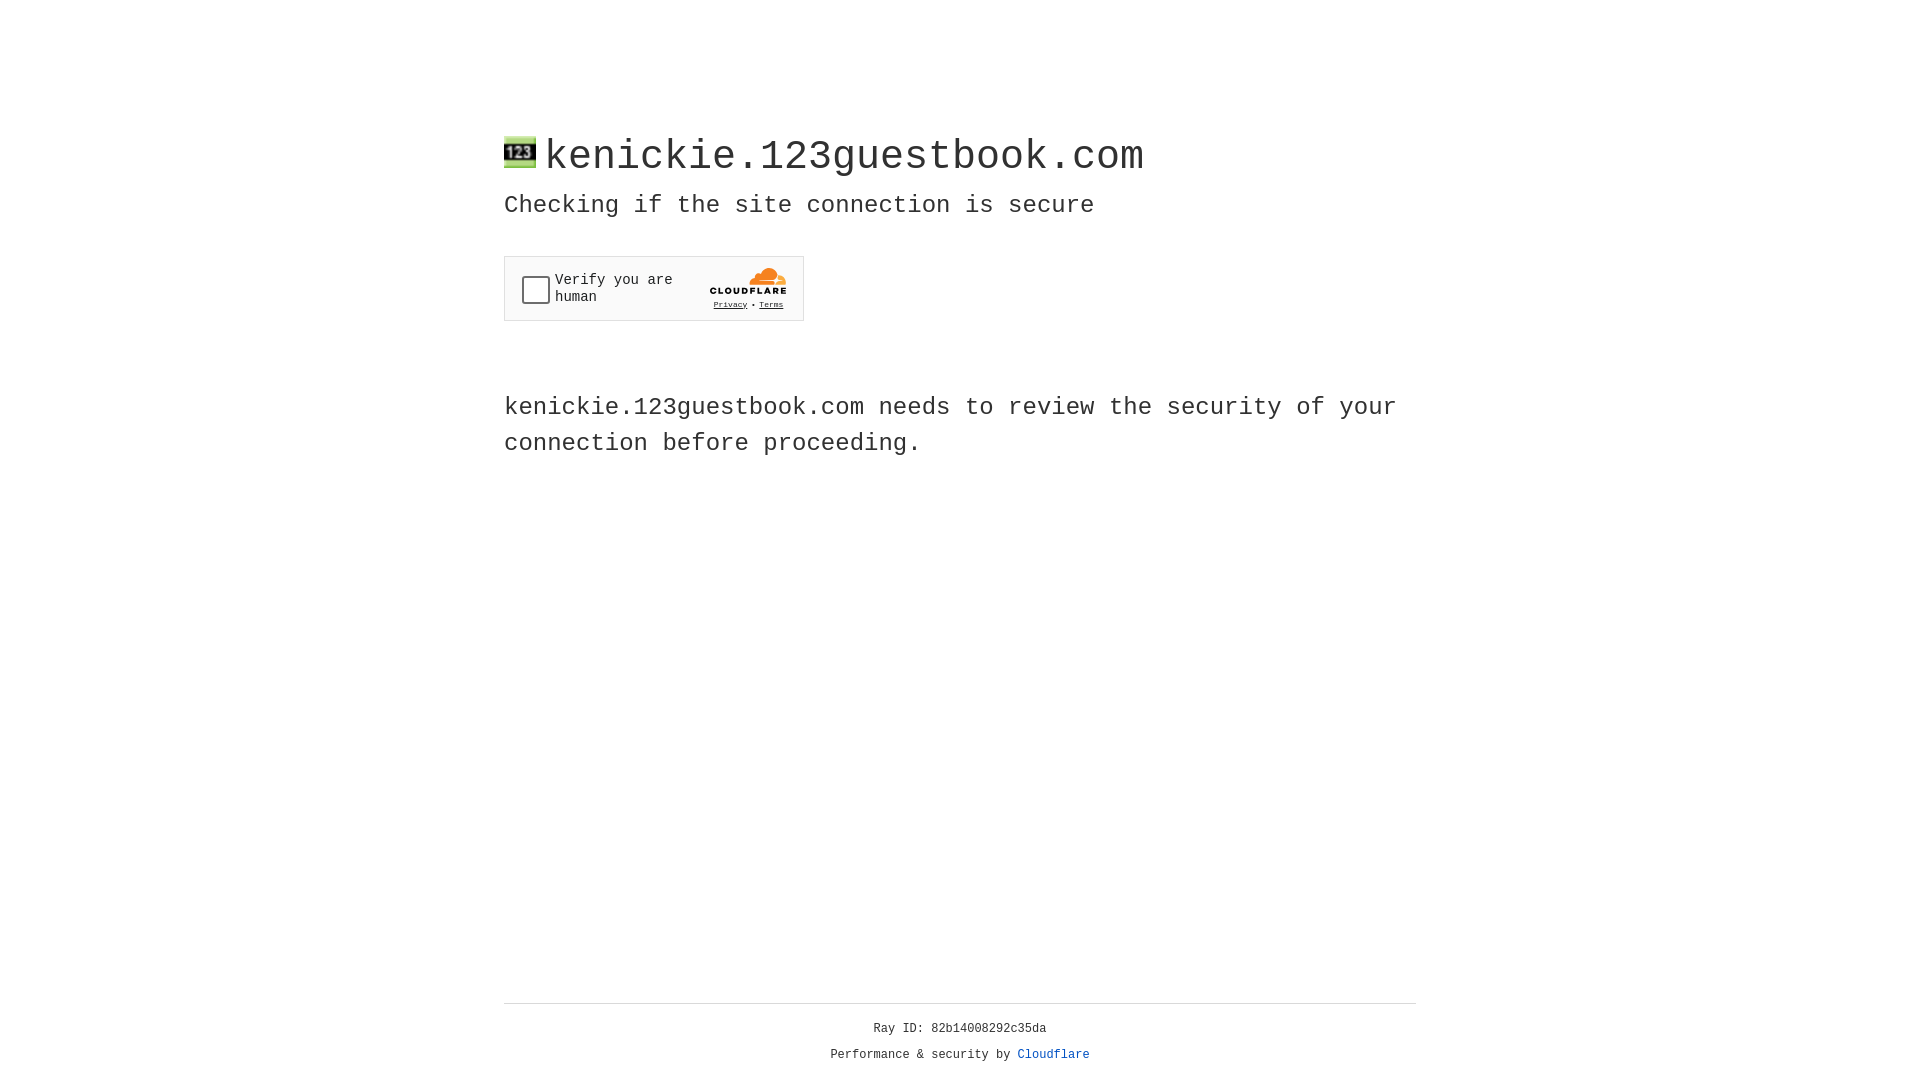  What do you see at coordinates (1054, 1055) in the screenshot?
I see `Cloudflare` at bounding box center [1054, 1055].